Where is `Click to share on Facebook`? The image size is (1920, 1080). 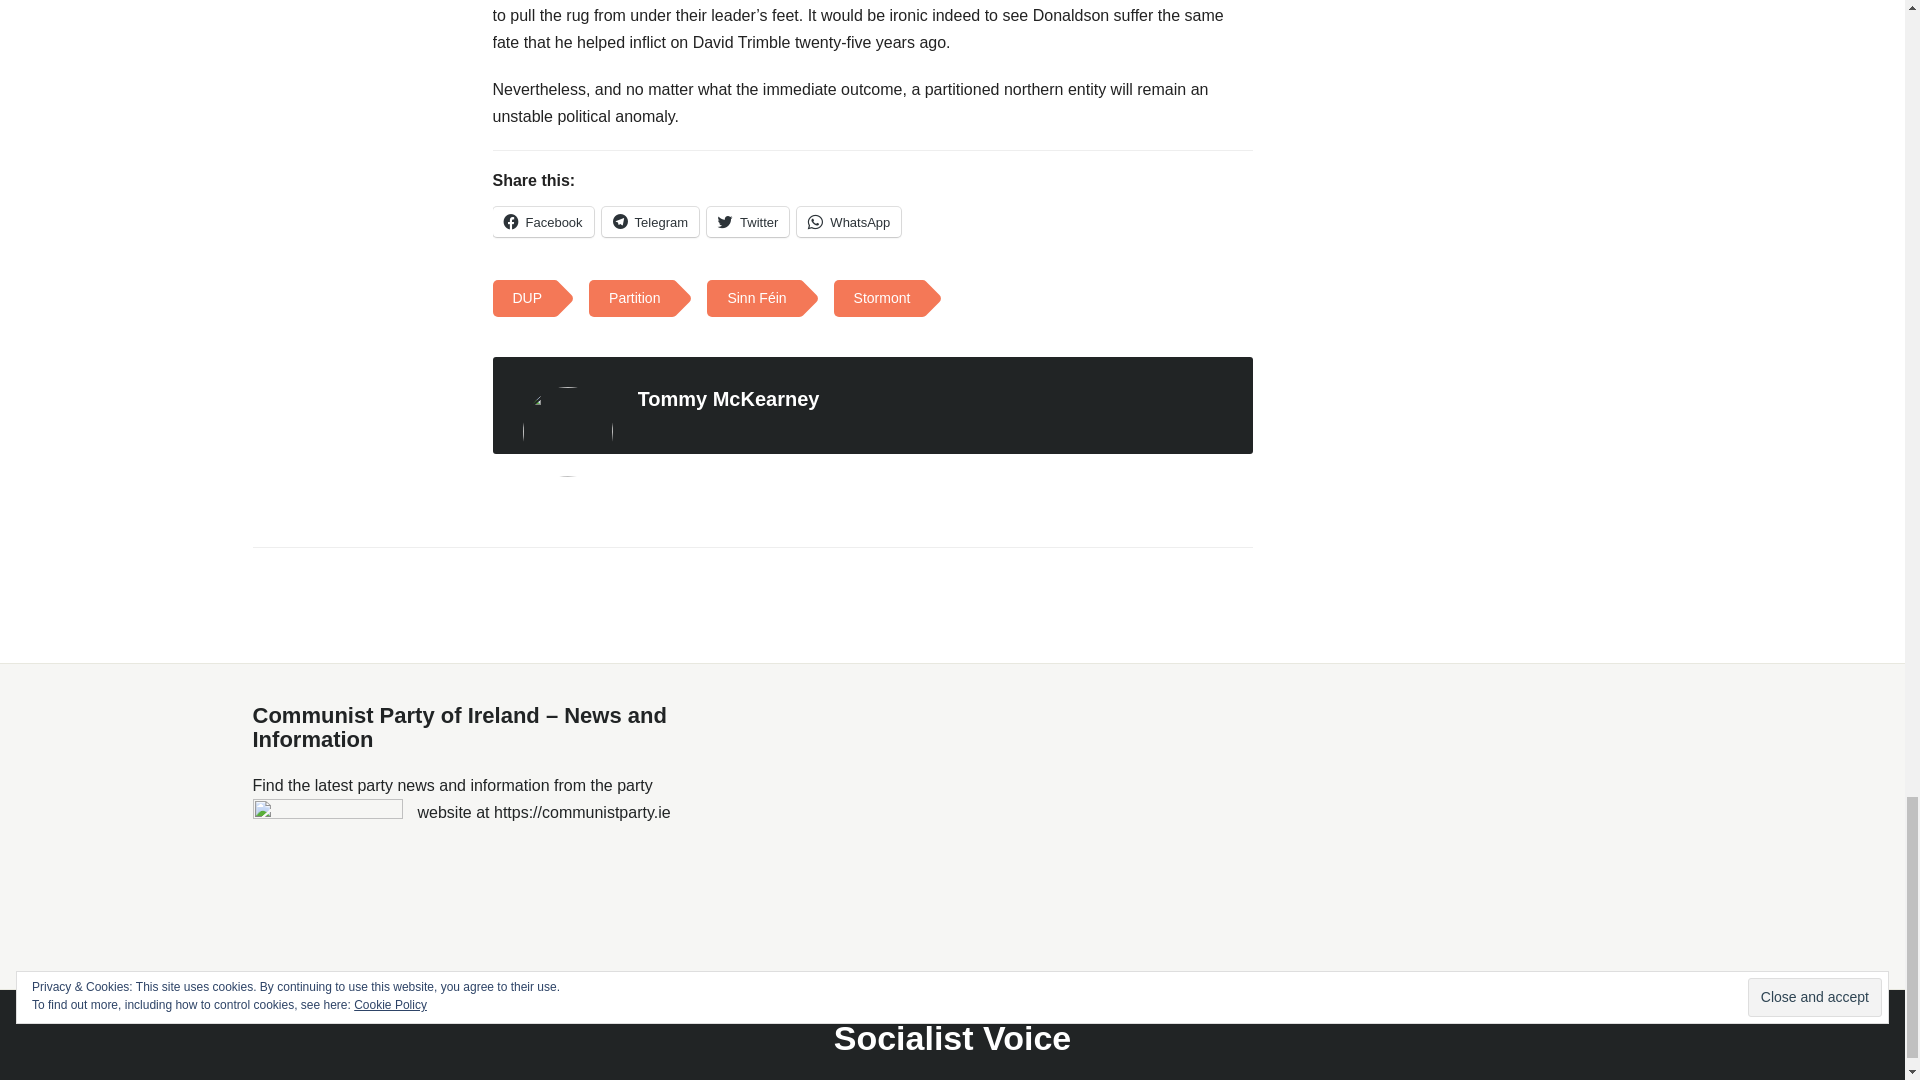
Click to share on Facebook is located at coordinates (542, 221).